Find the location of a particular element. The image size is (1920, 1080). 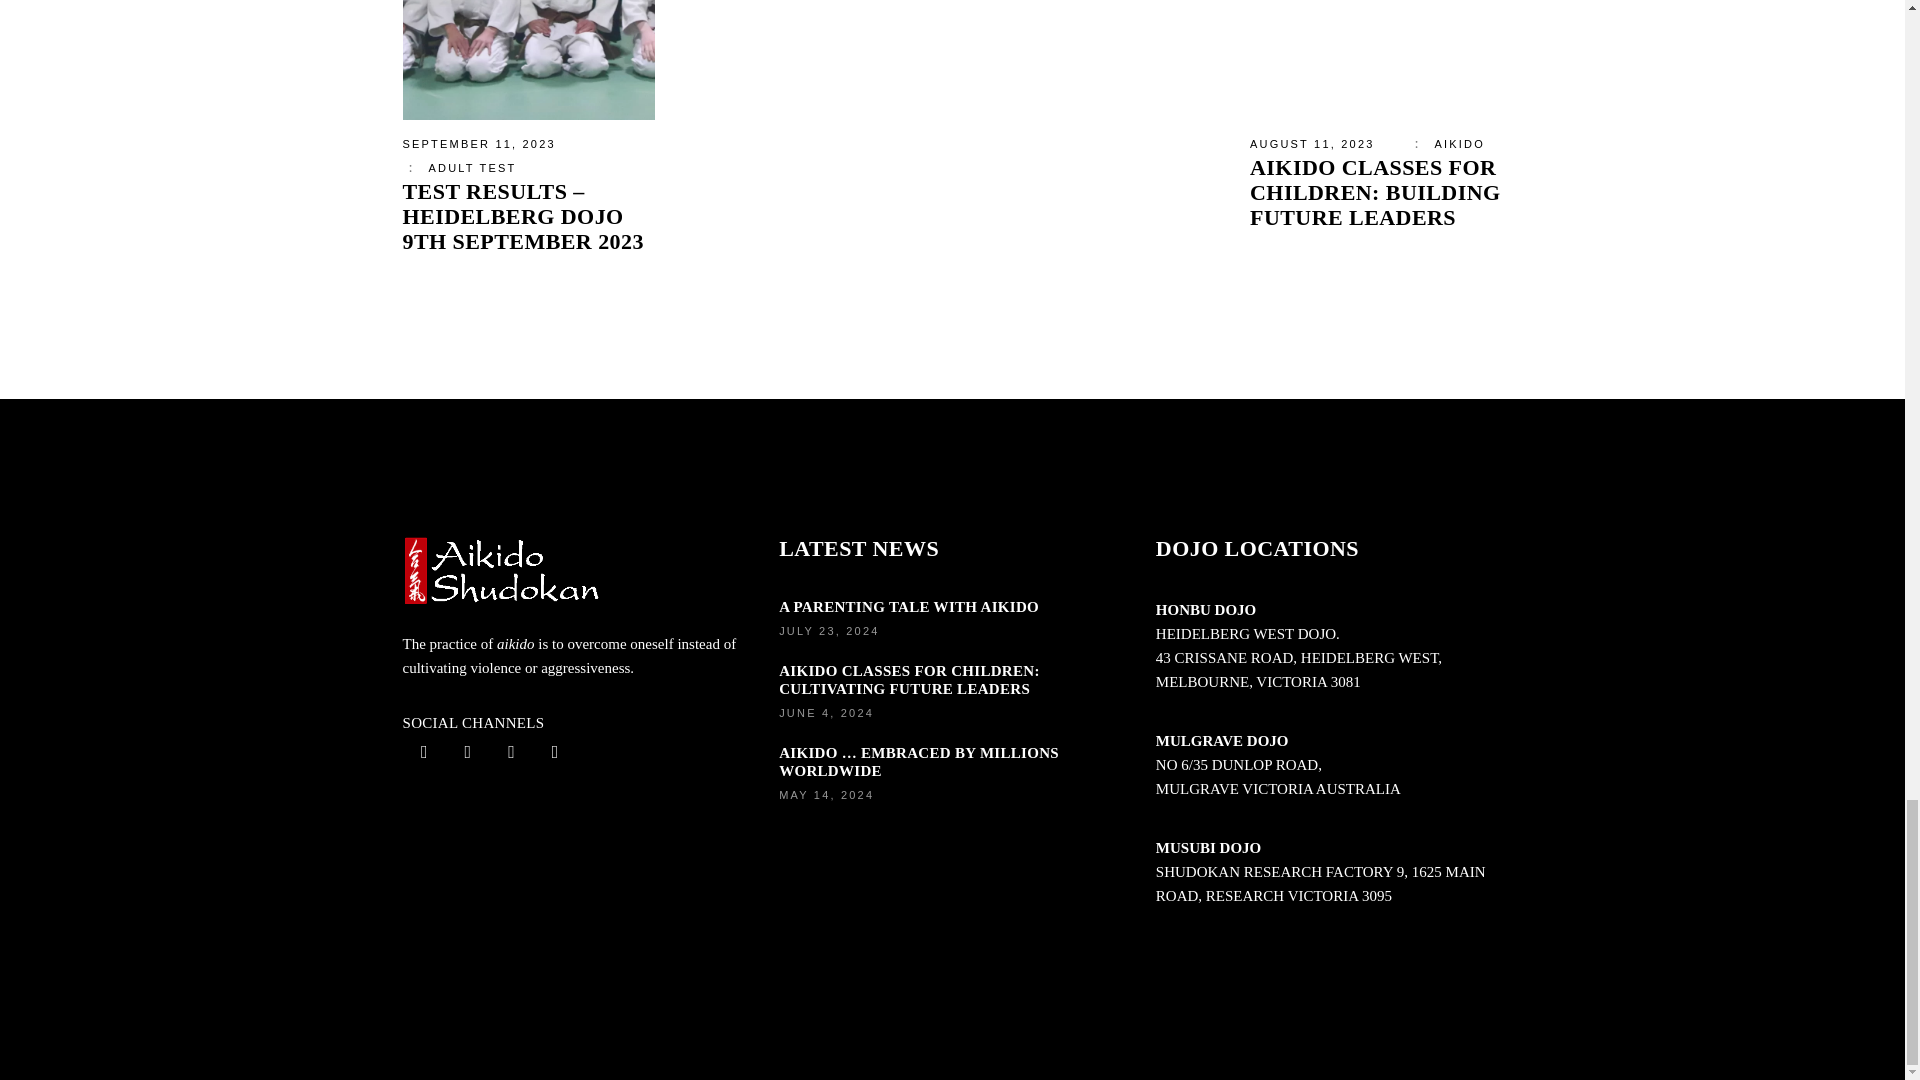

Youtube is located at coordinates (423, 753).